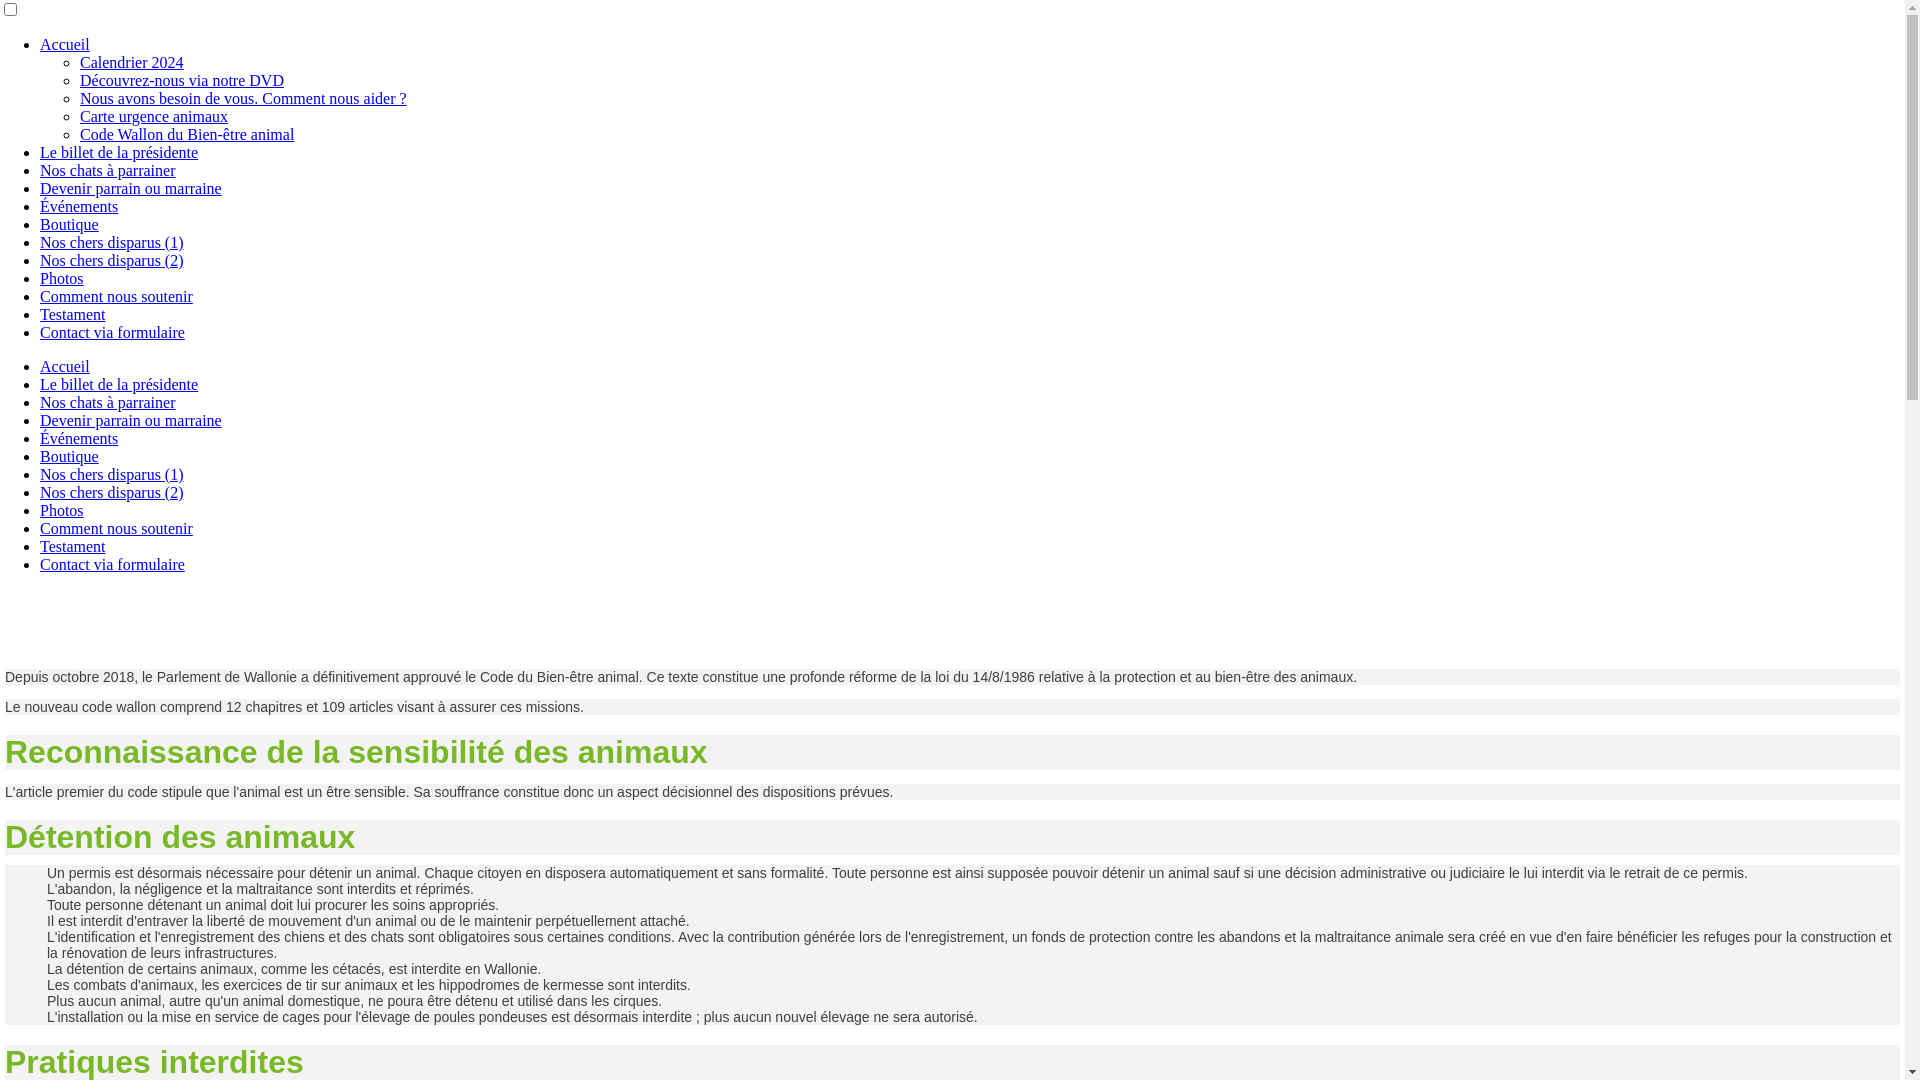  What do you see at coordinates (73, 314) in the screenshot?
I see `Testament` at bounding box center [73, 314].